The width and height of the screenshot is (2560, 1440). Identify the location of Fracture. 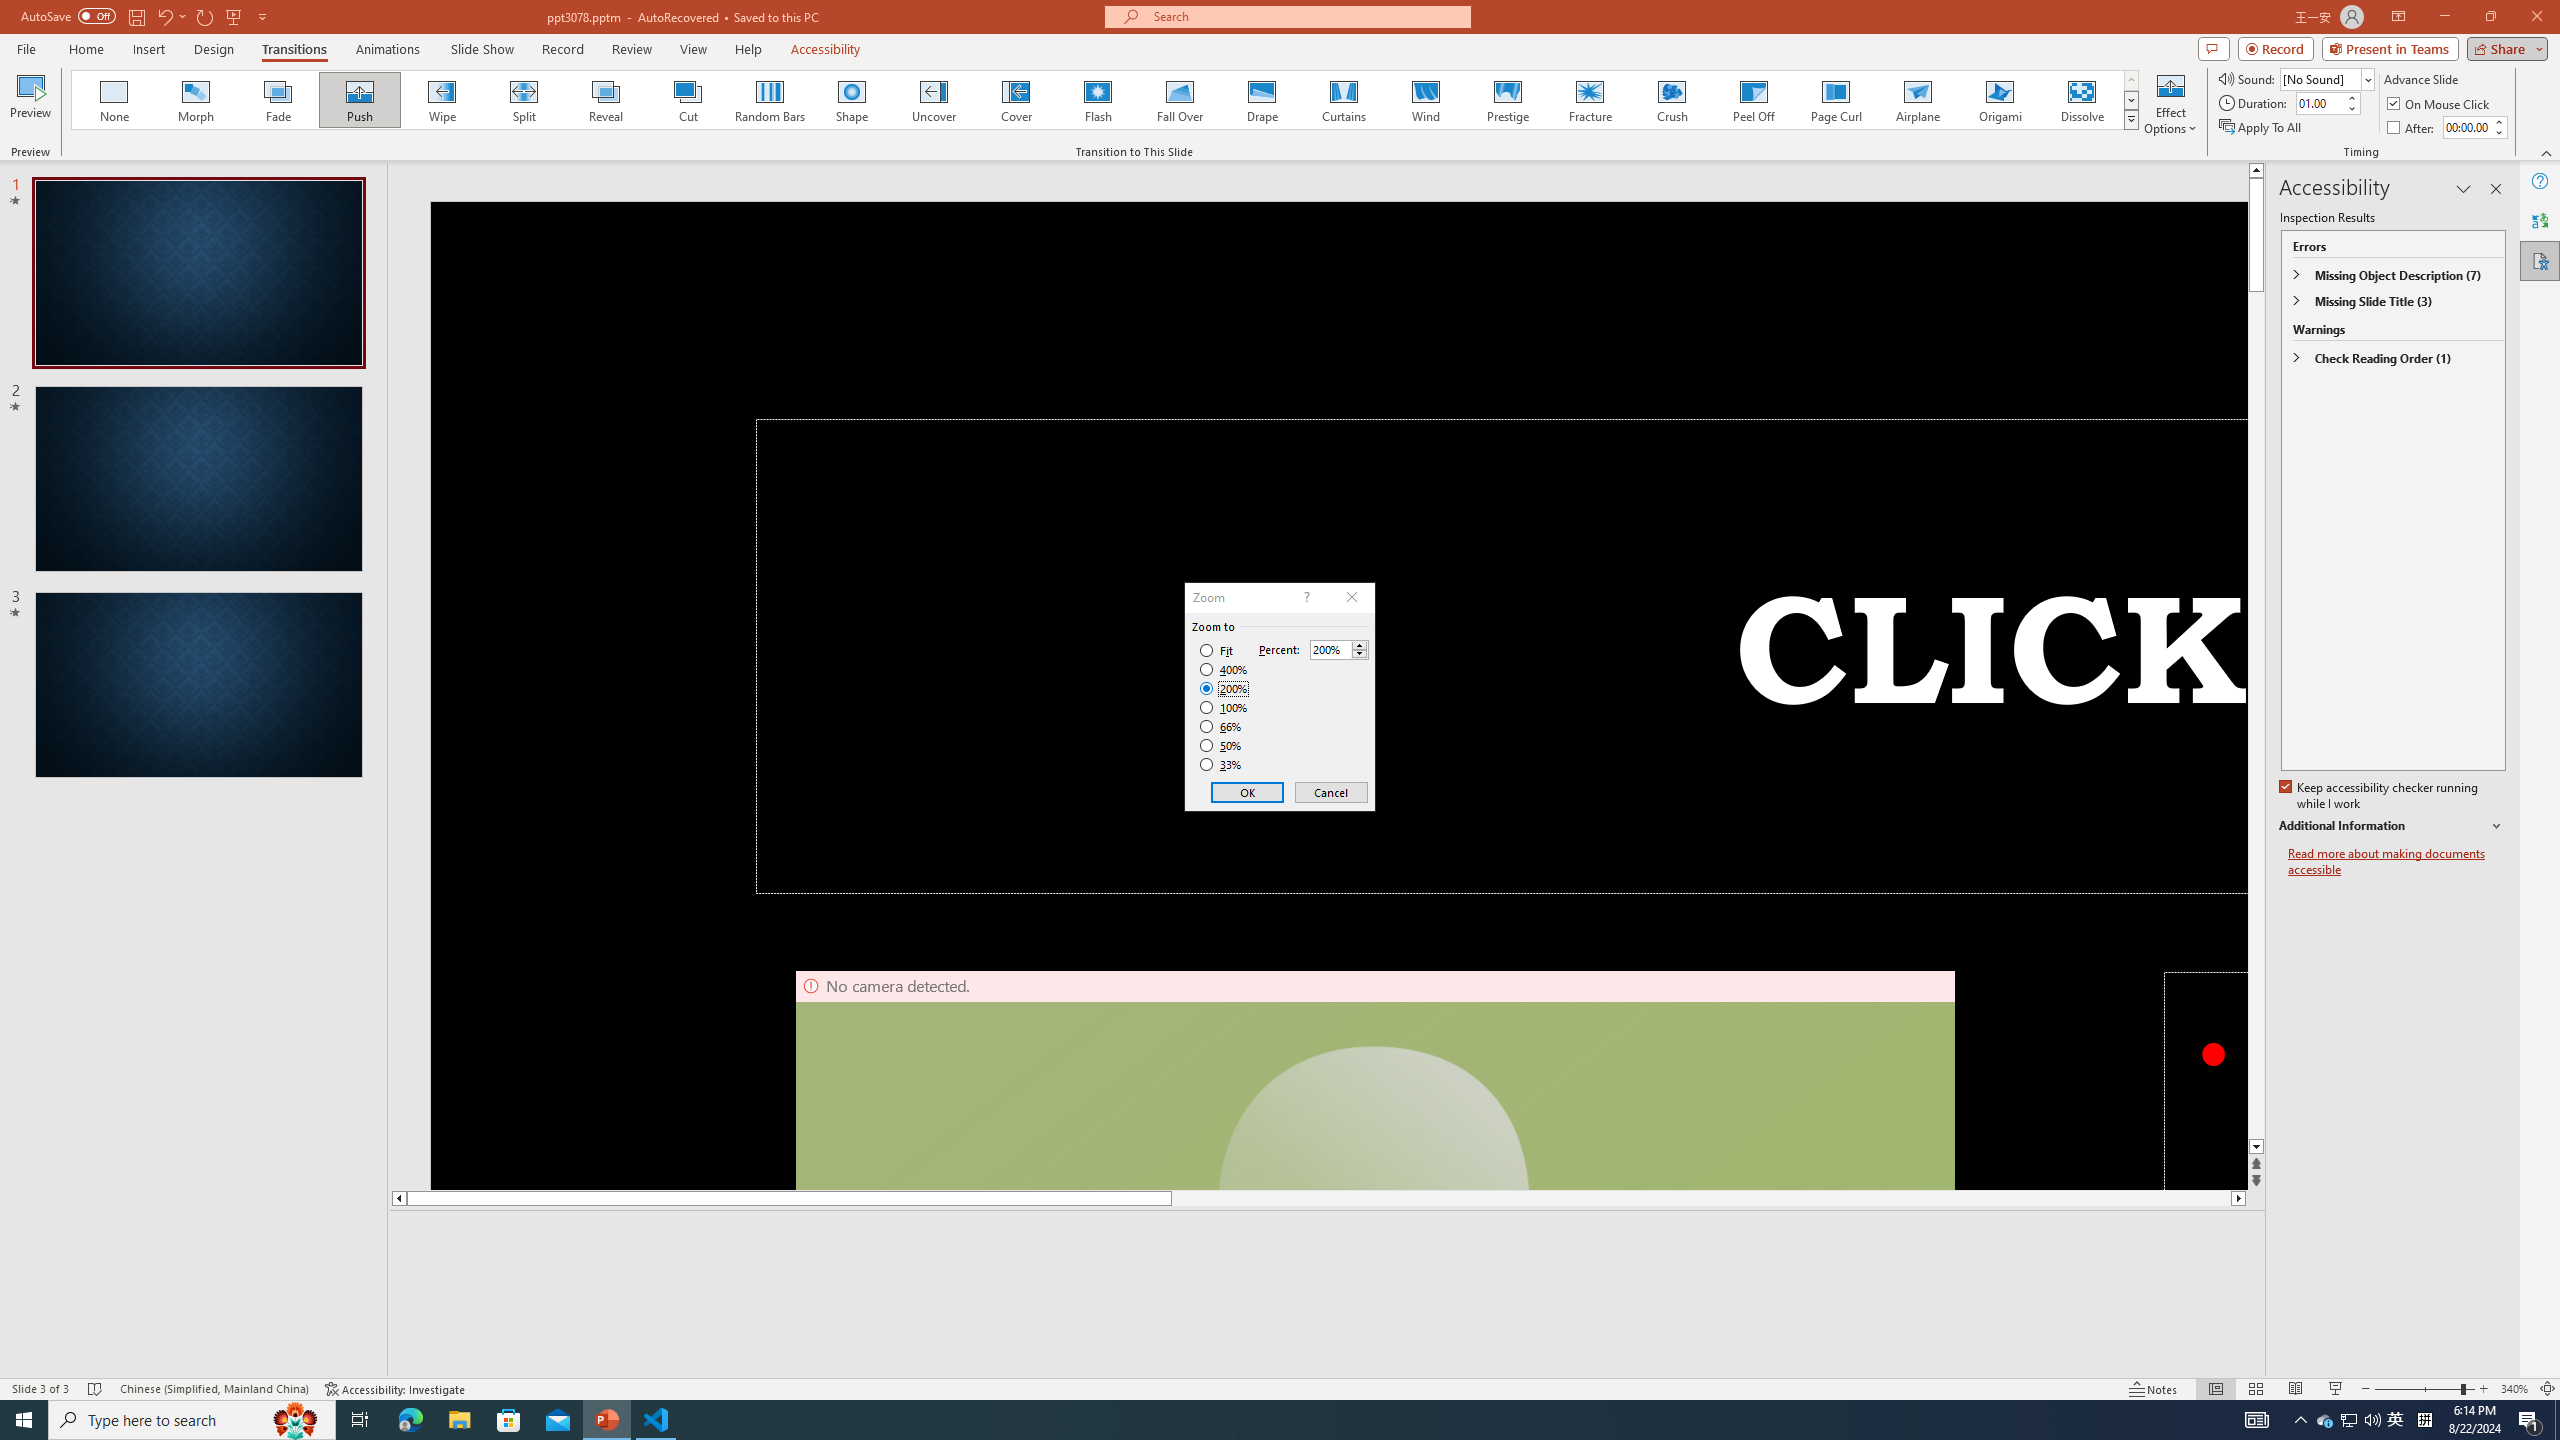
(1589, 100).